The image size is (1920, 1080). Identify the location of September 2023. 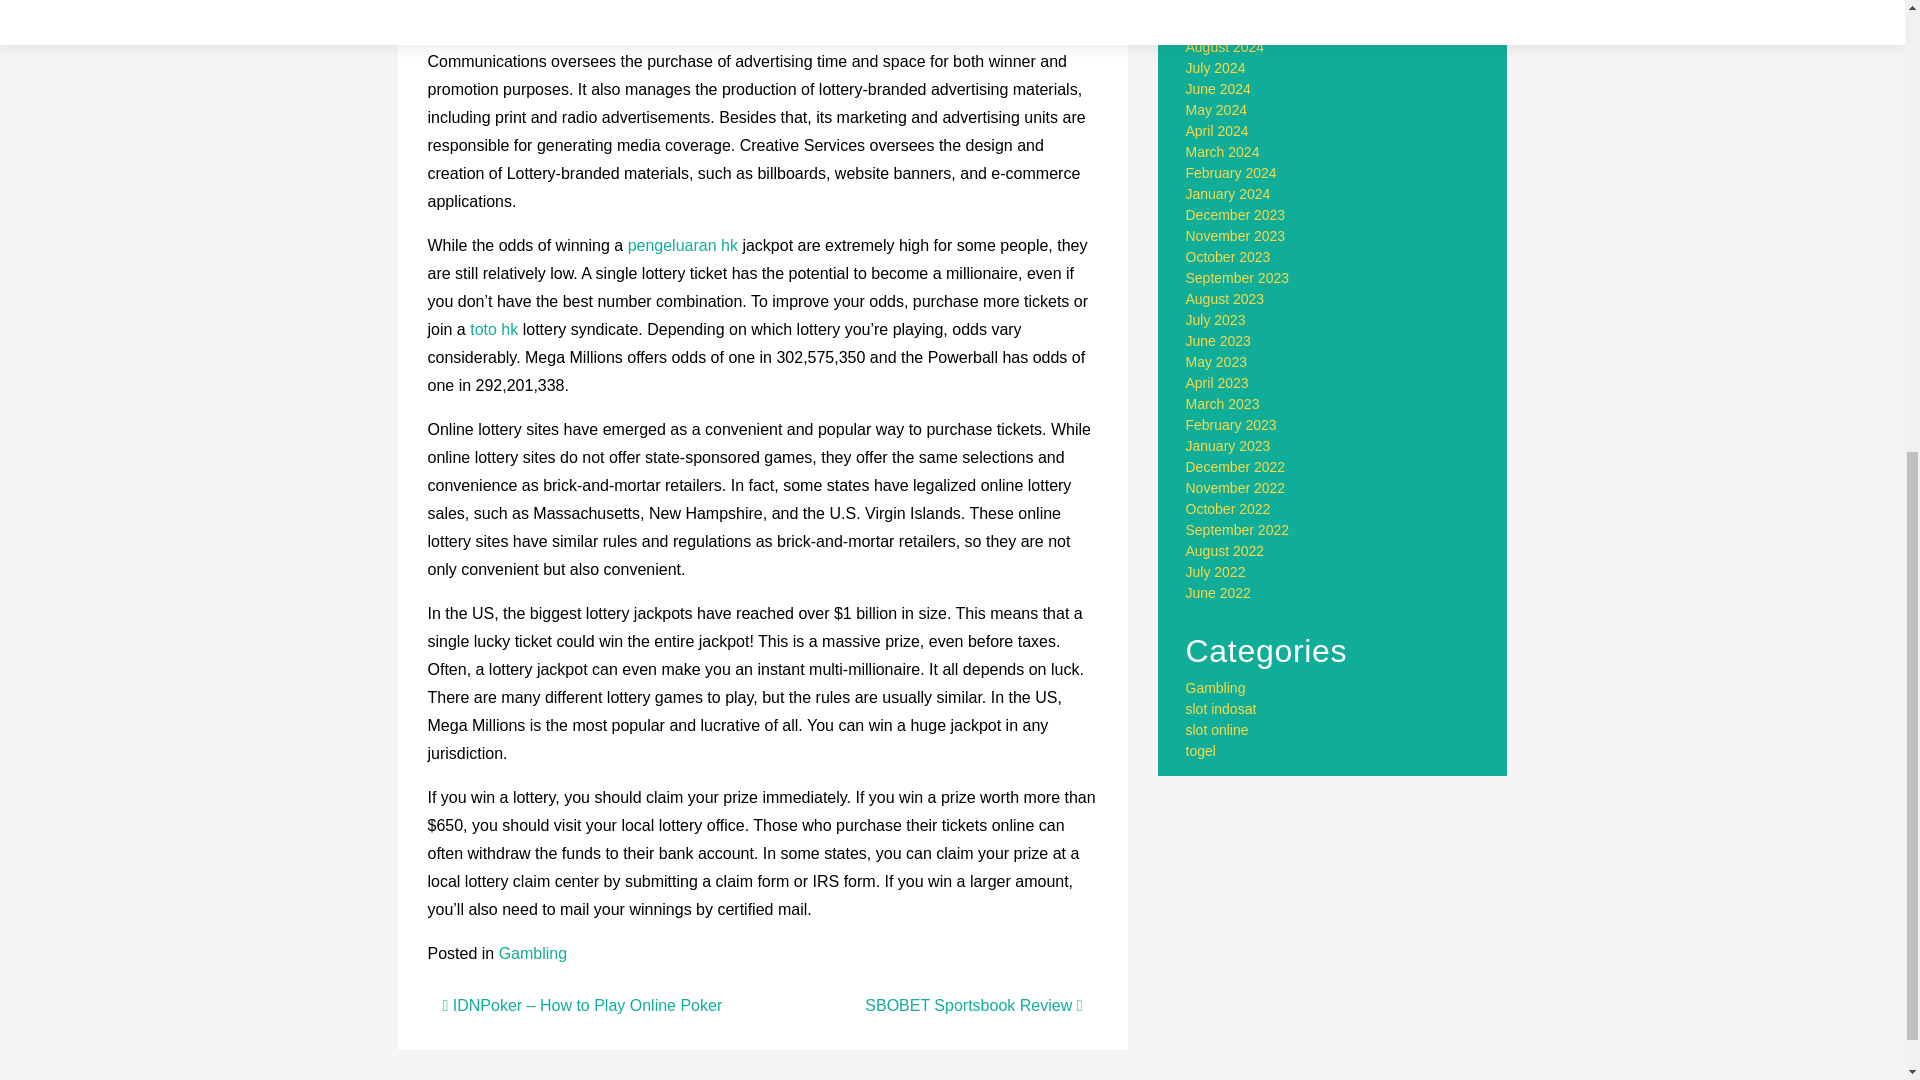
(1238, 278).